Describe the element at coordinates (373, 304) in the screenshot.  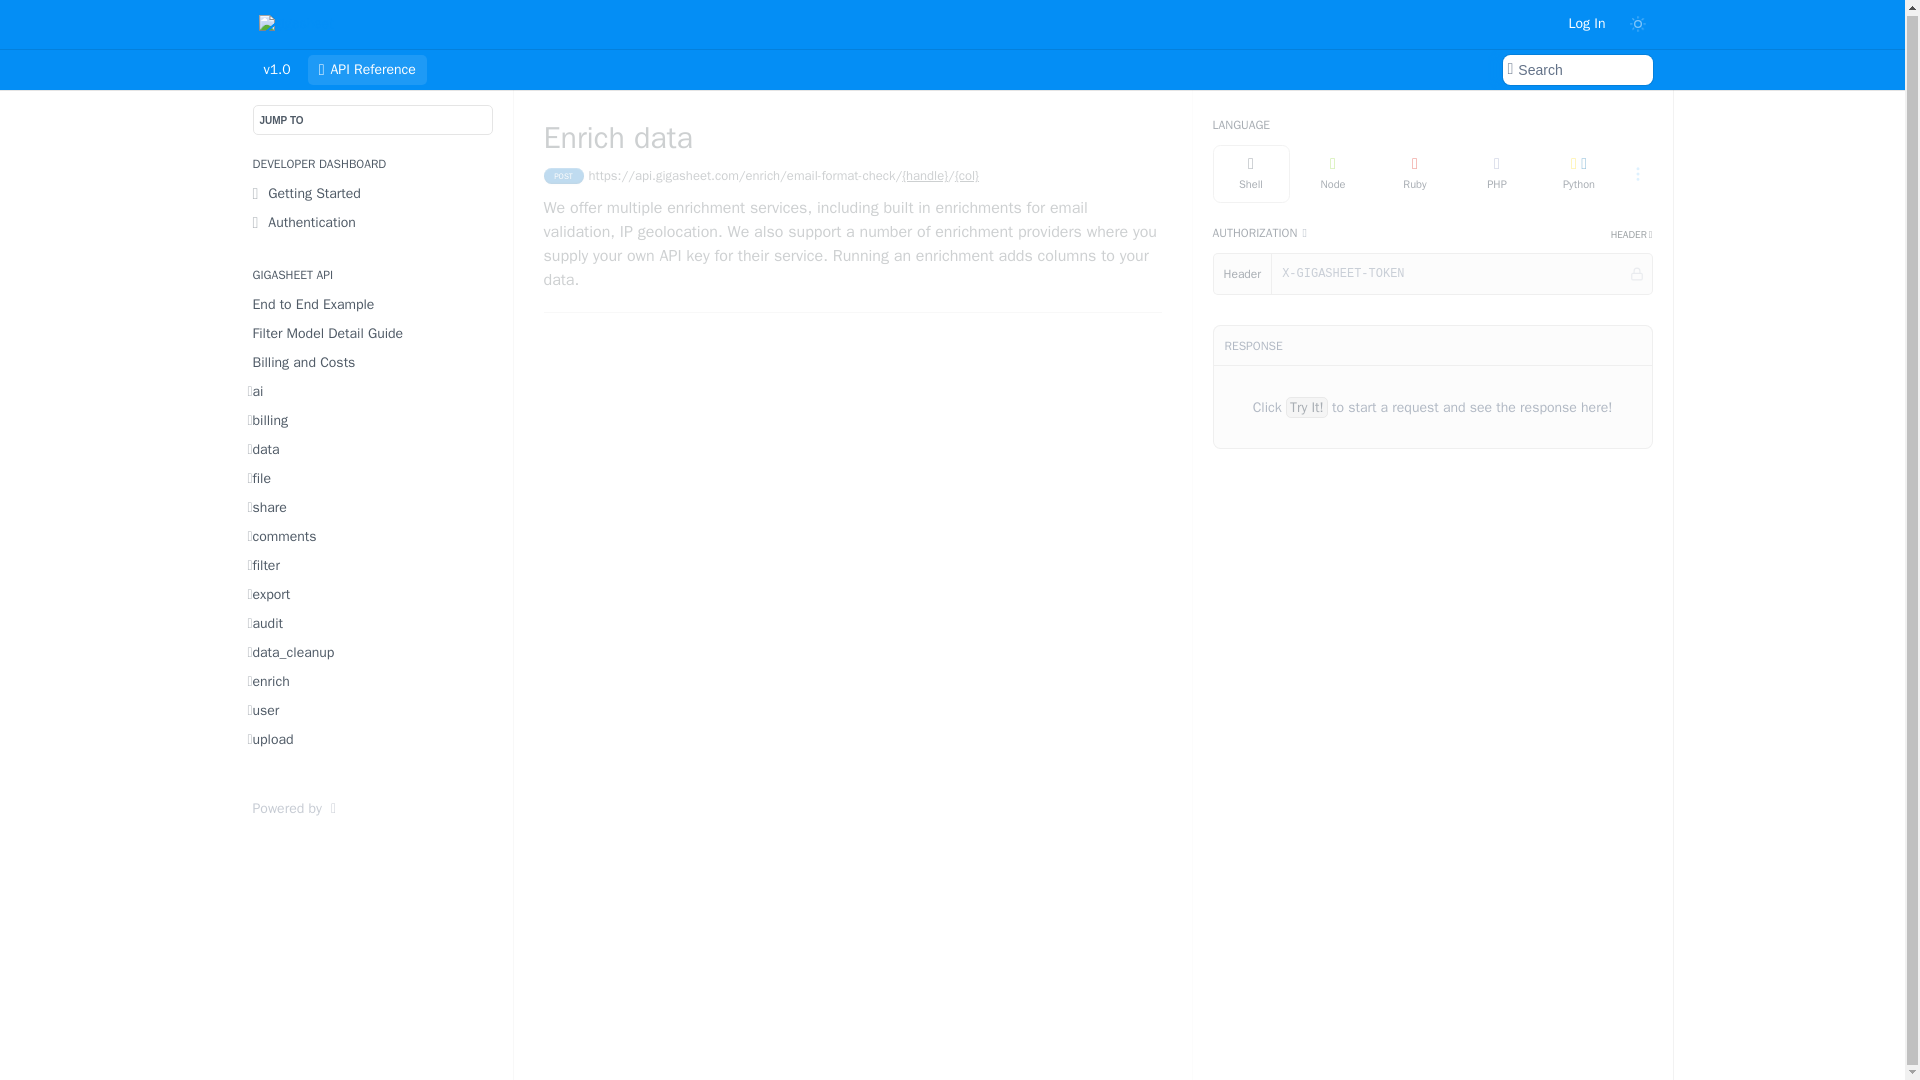
I see `End to End Example` at that location.